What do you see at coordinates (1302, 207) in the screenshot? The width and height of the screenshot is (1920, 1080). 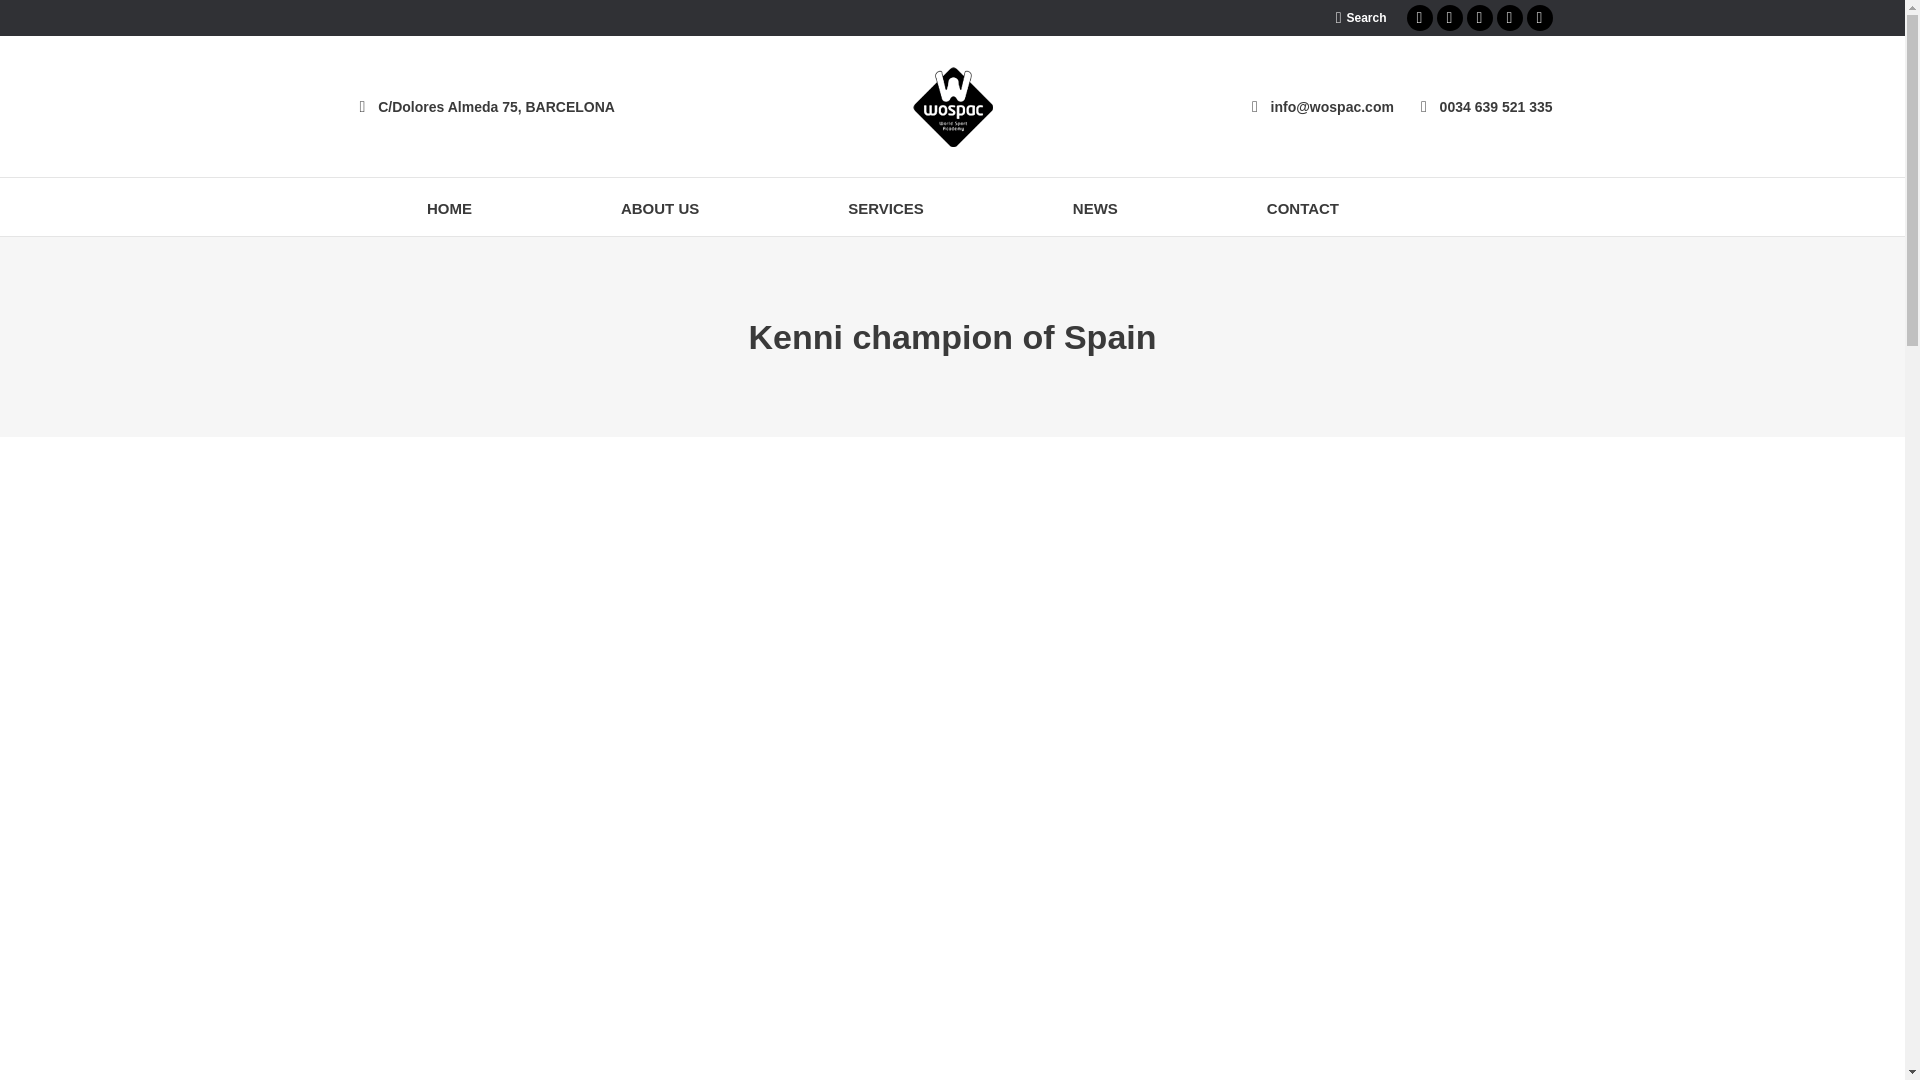 I see `CONTACT` at bounding box center [1302, 207].